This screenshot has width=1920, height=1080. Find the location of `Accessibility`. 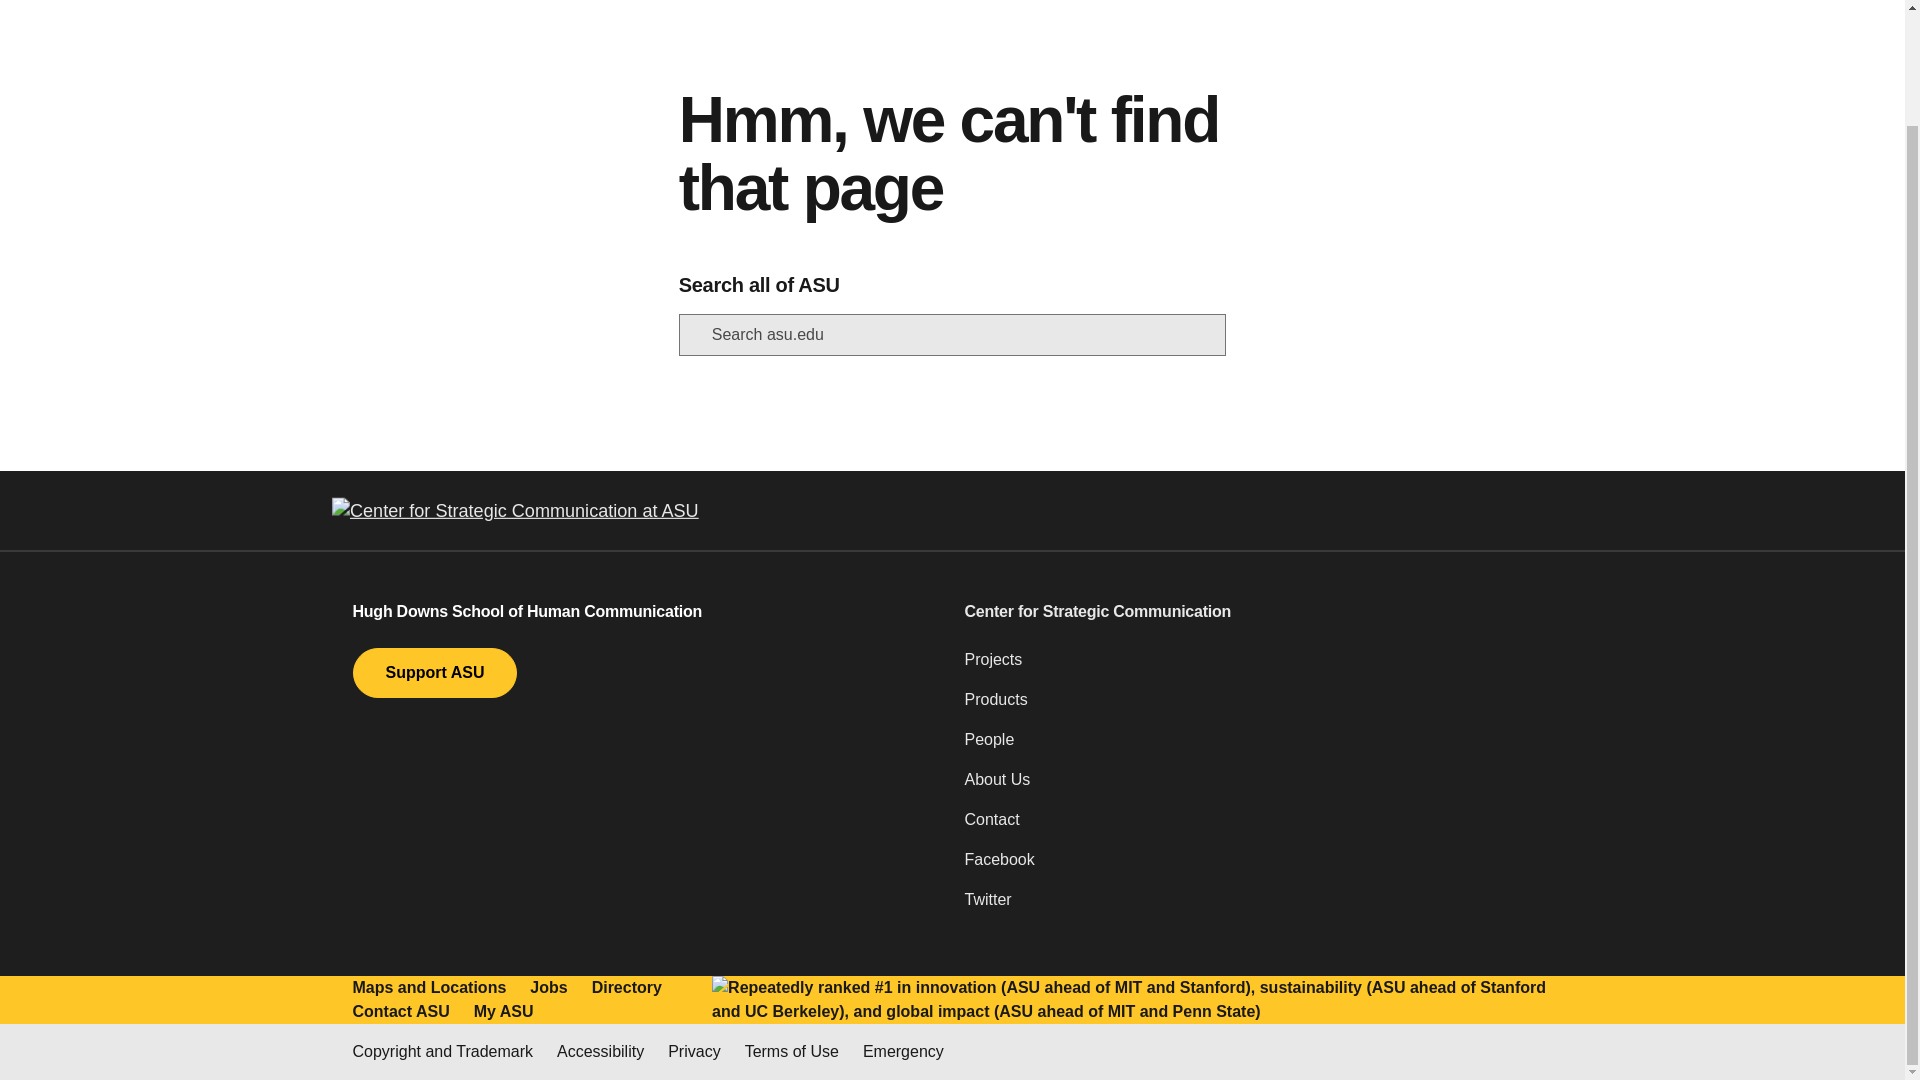

Accessibility is located at coordinates (600, 1052).